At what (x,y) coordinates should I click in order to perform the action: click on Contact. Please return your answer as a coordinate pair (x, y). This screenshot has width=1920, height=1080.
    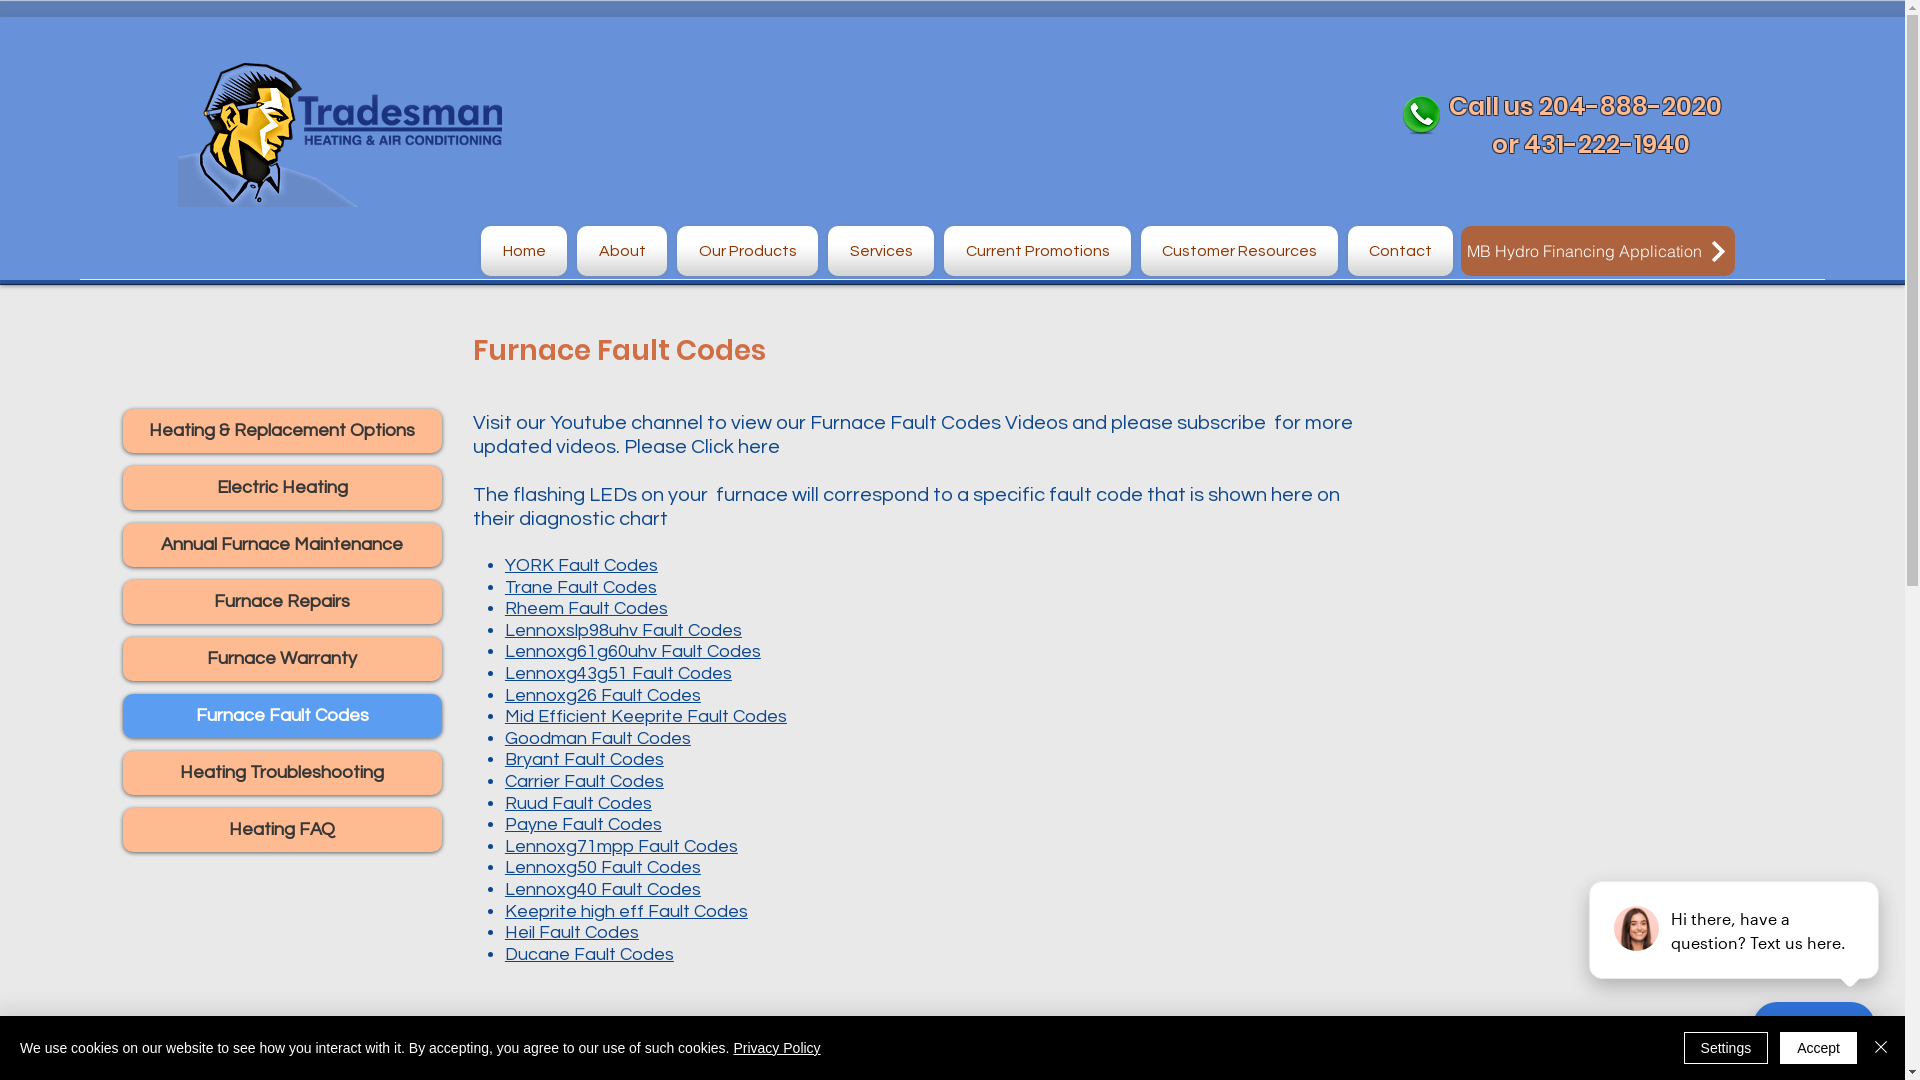
    Looking at the image, I should click on (1398, 251).